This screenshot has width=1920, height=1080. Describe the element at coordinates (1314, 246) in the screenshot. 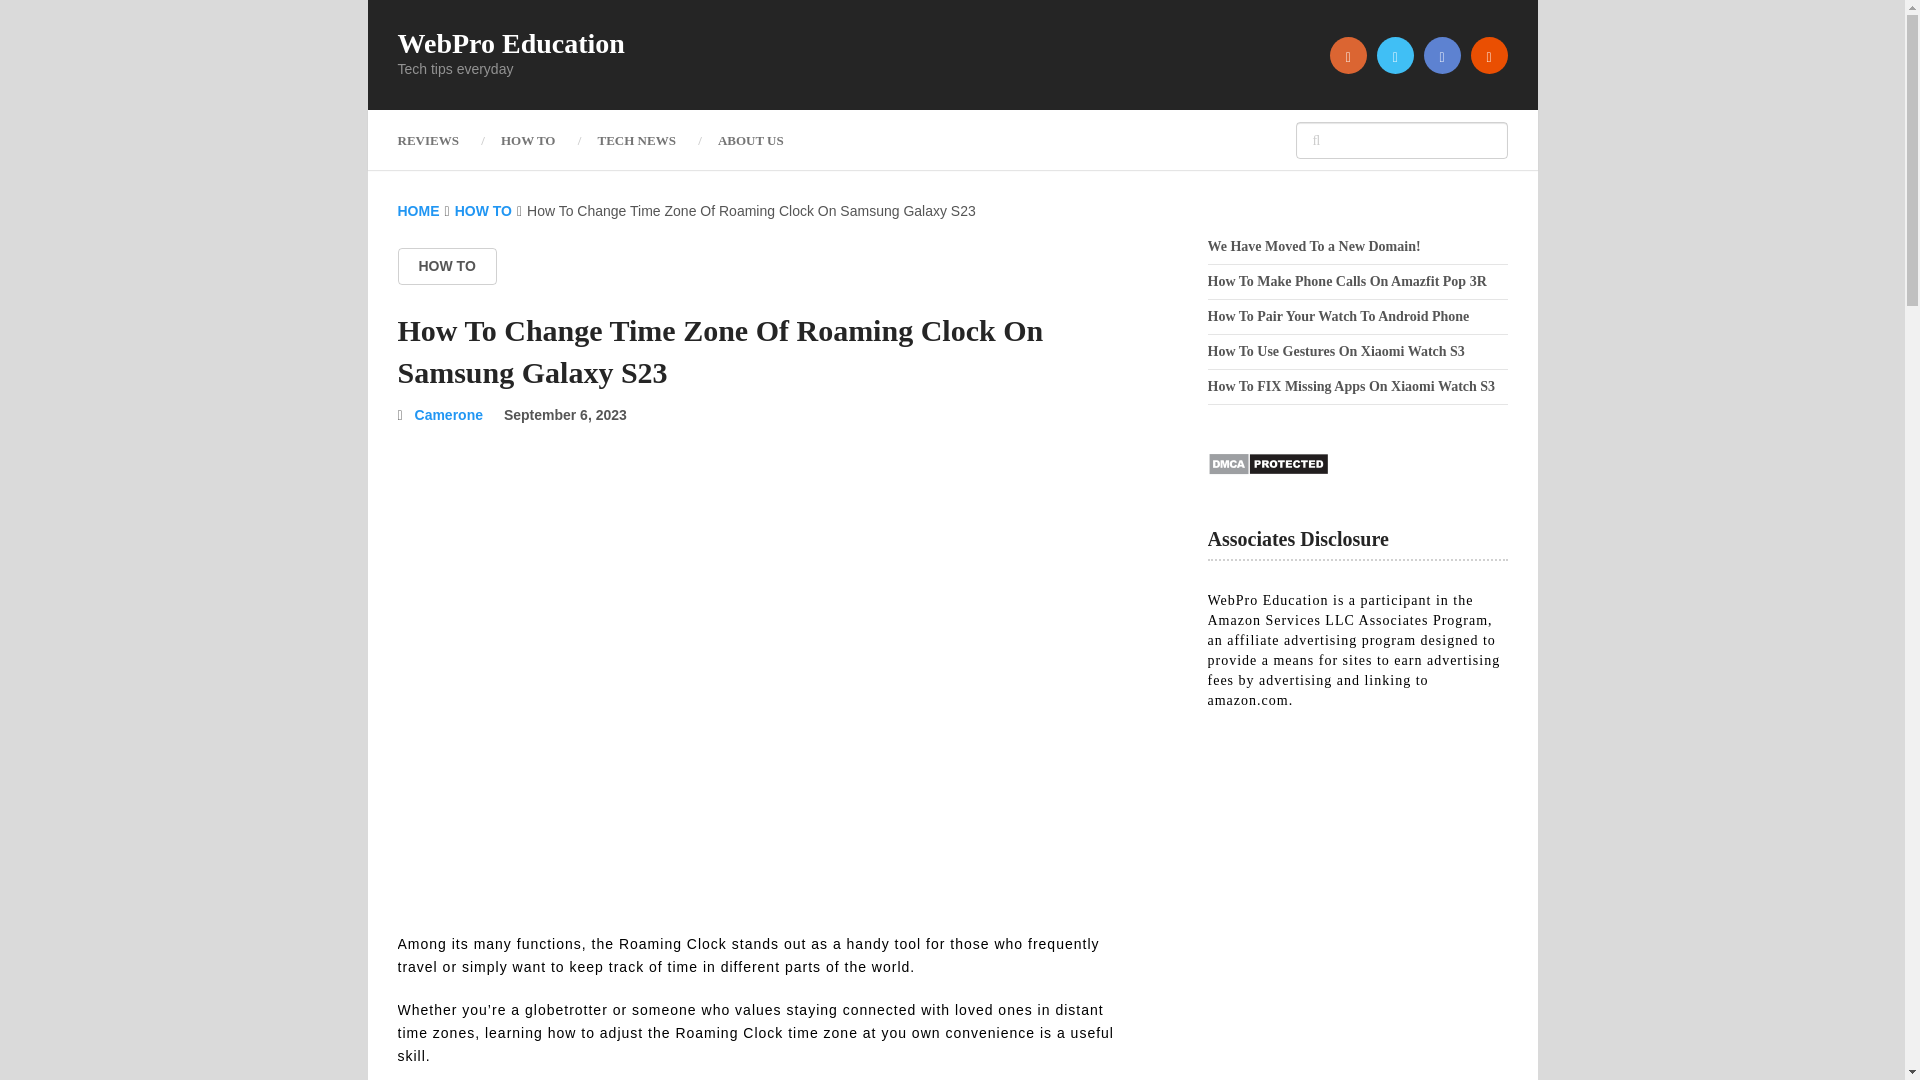

I see `We Have Moved To a New Domain!` at that location.